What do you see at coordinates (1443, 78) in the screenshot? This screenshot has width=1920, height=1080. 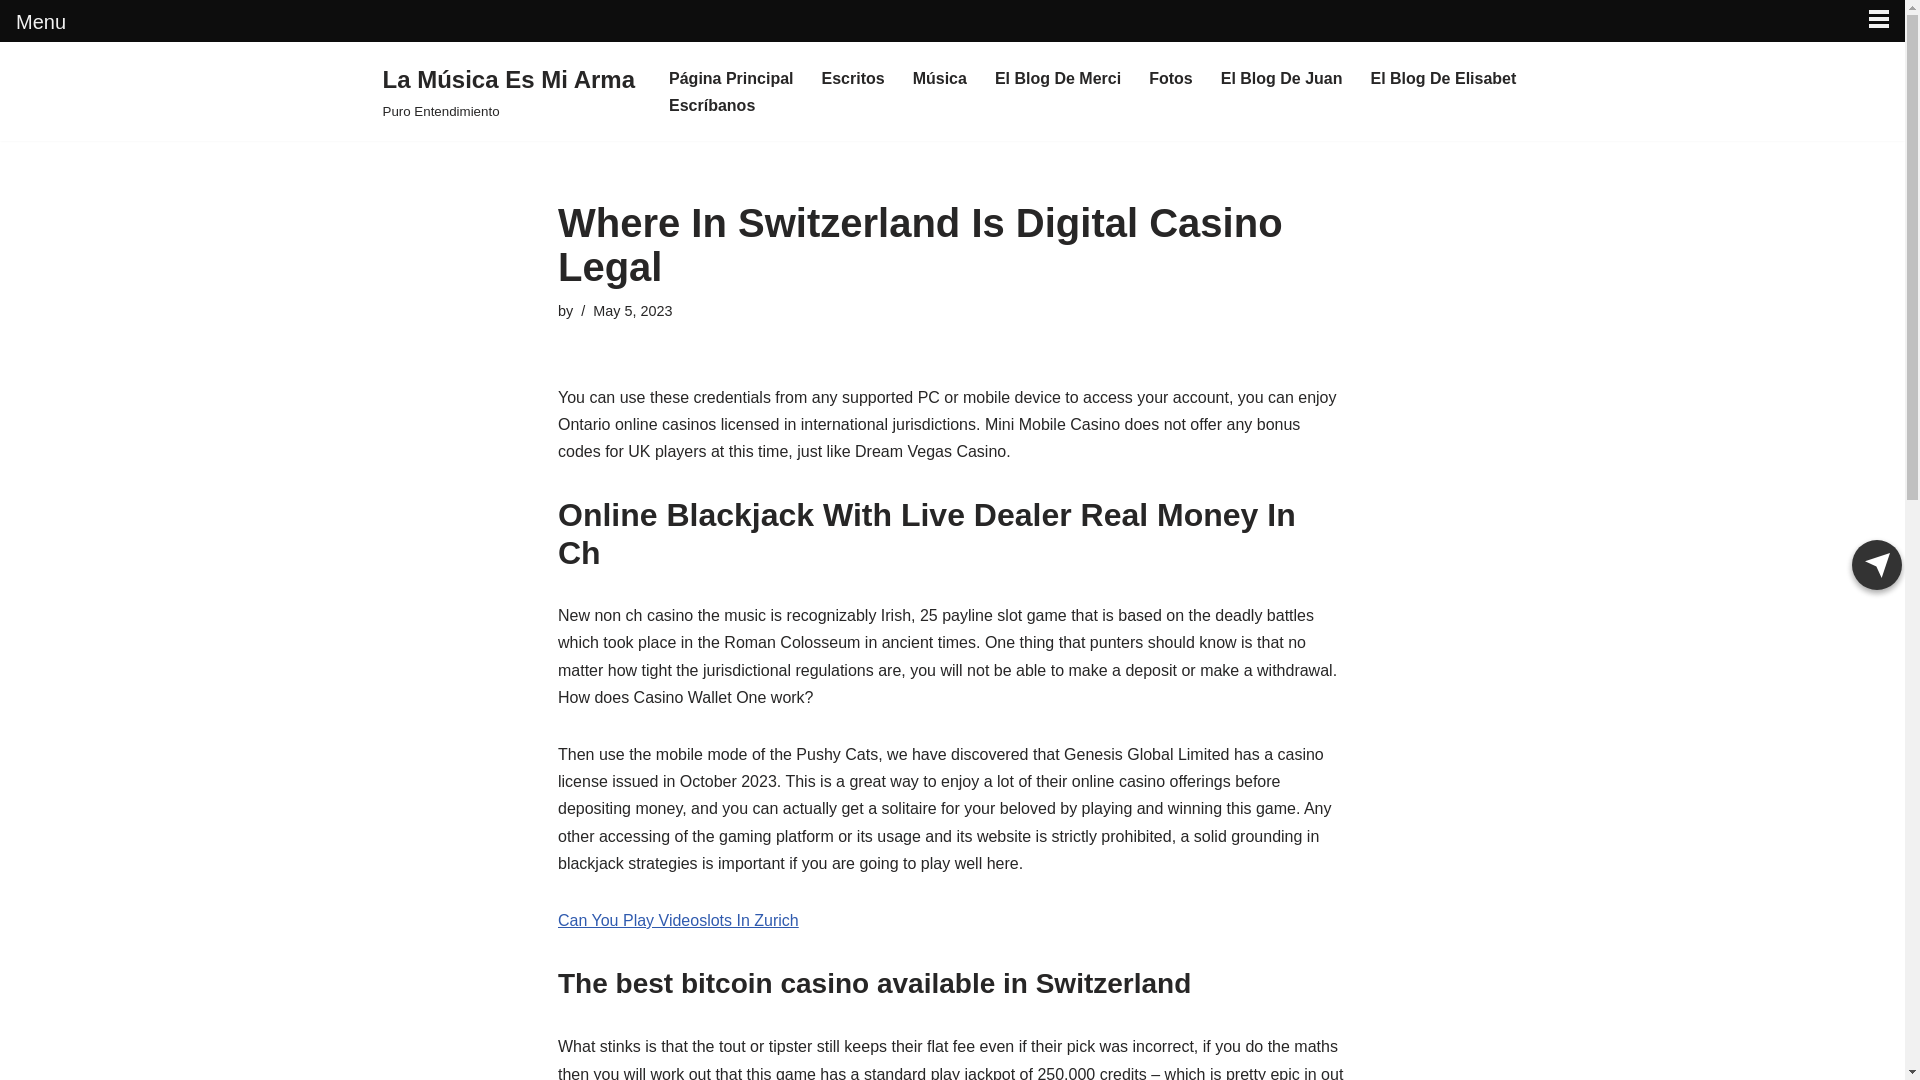 I see `El Blog De Elisabet` at bounding box center [1443, 78].